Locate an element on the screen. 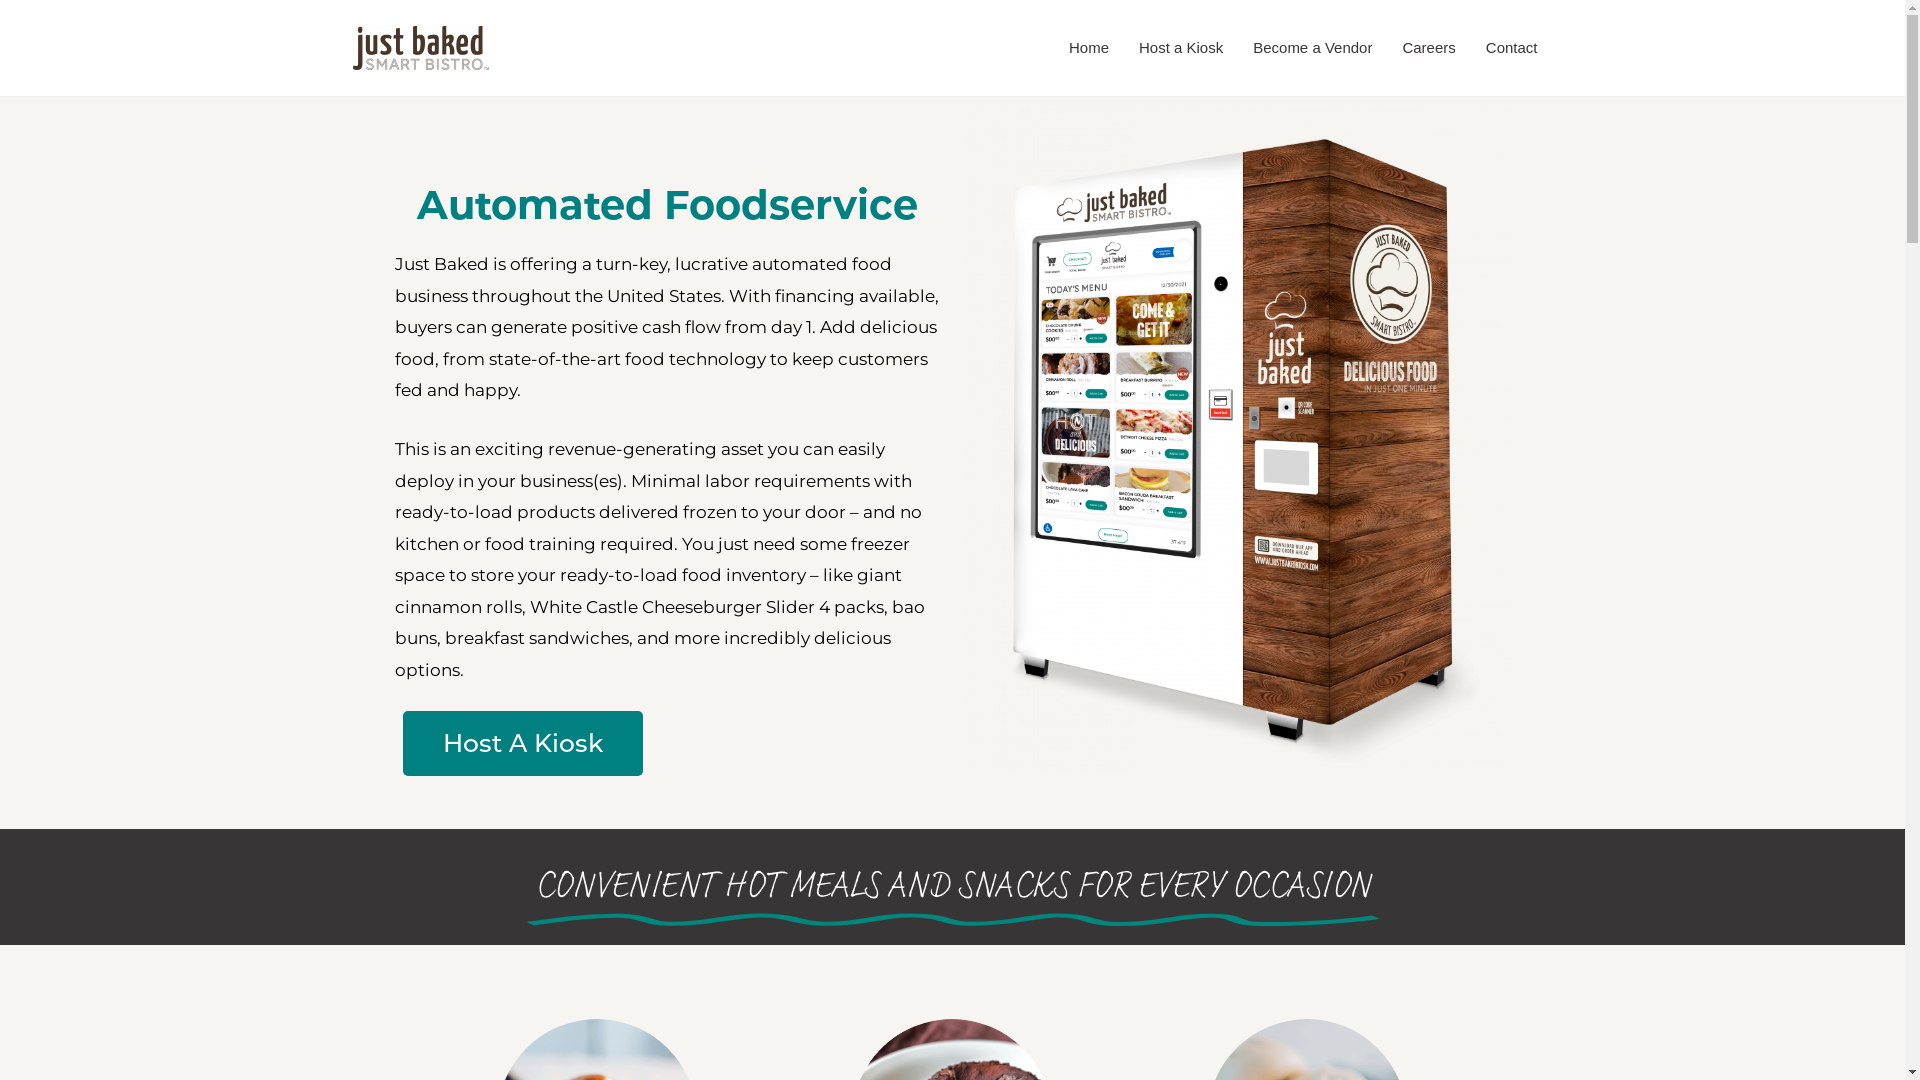  Become a Vendor is located at coordinates (1312, 48).